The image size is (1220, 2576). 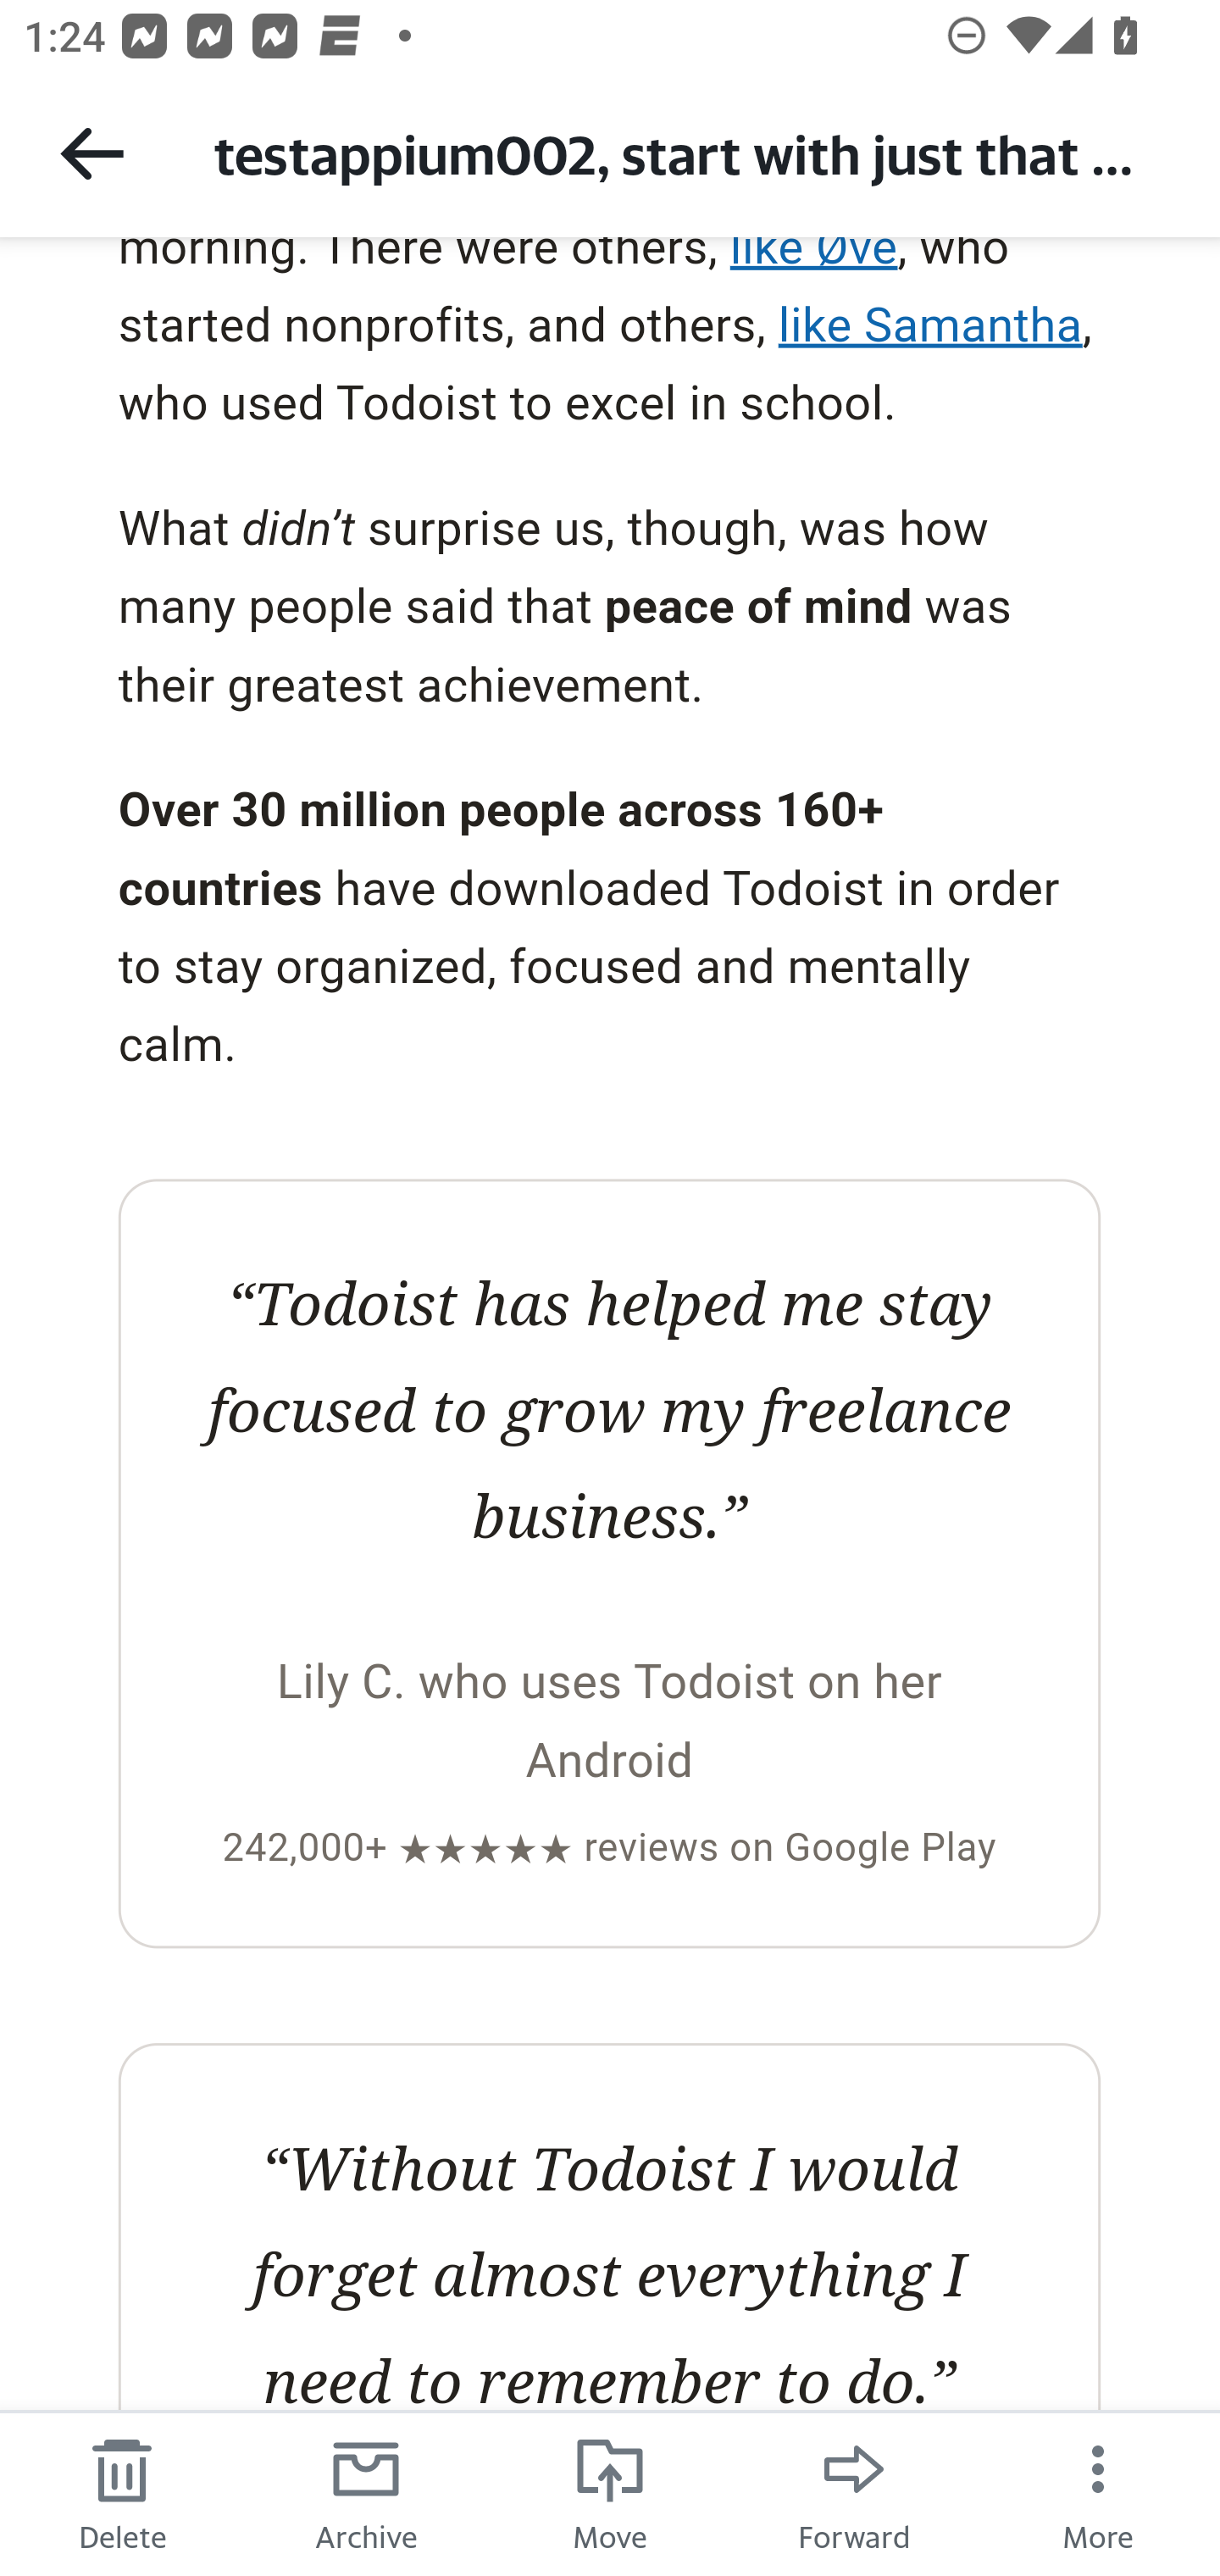 I want to click on like Øve, so click(x=813, y=258).